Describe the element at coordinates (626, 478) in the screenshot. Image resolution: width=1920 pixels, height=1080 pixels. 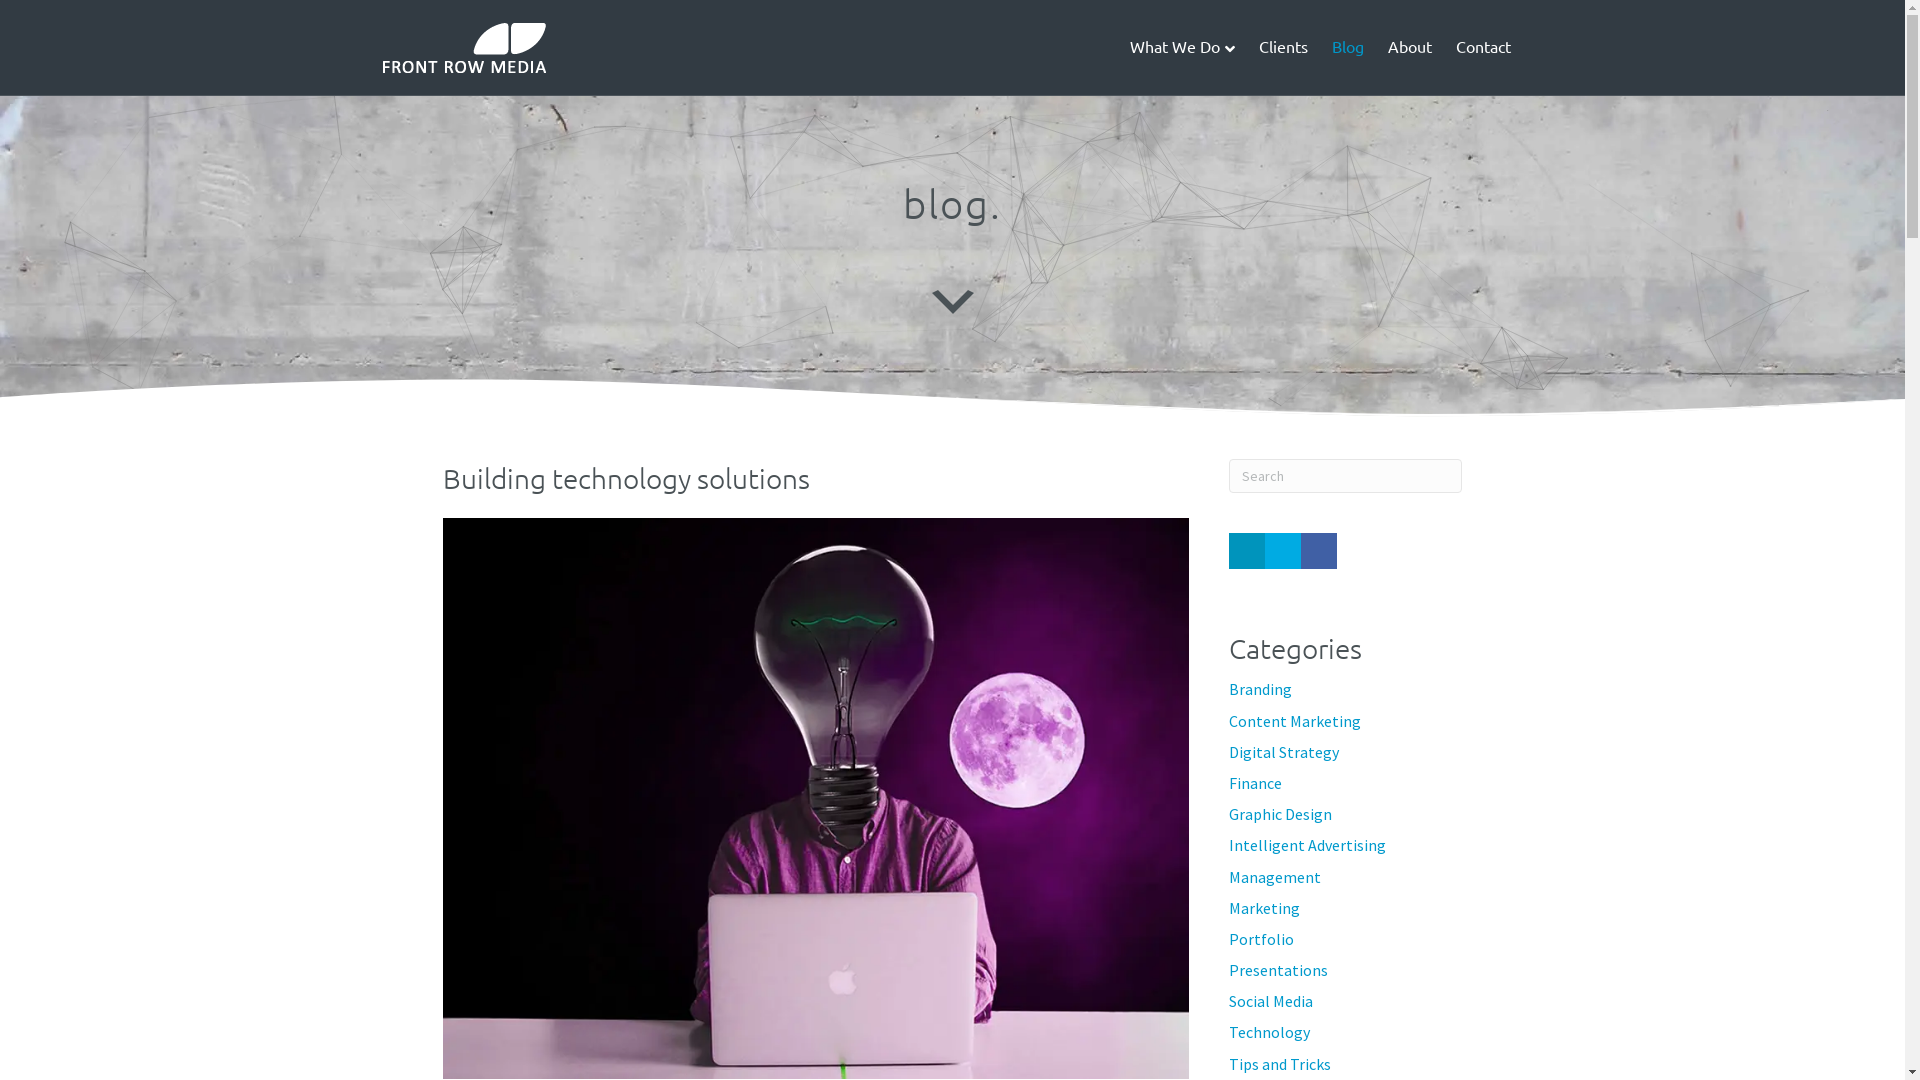
I see `Building technology solutions` at that location.